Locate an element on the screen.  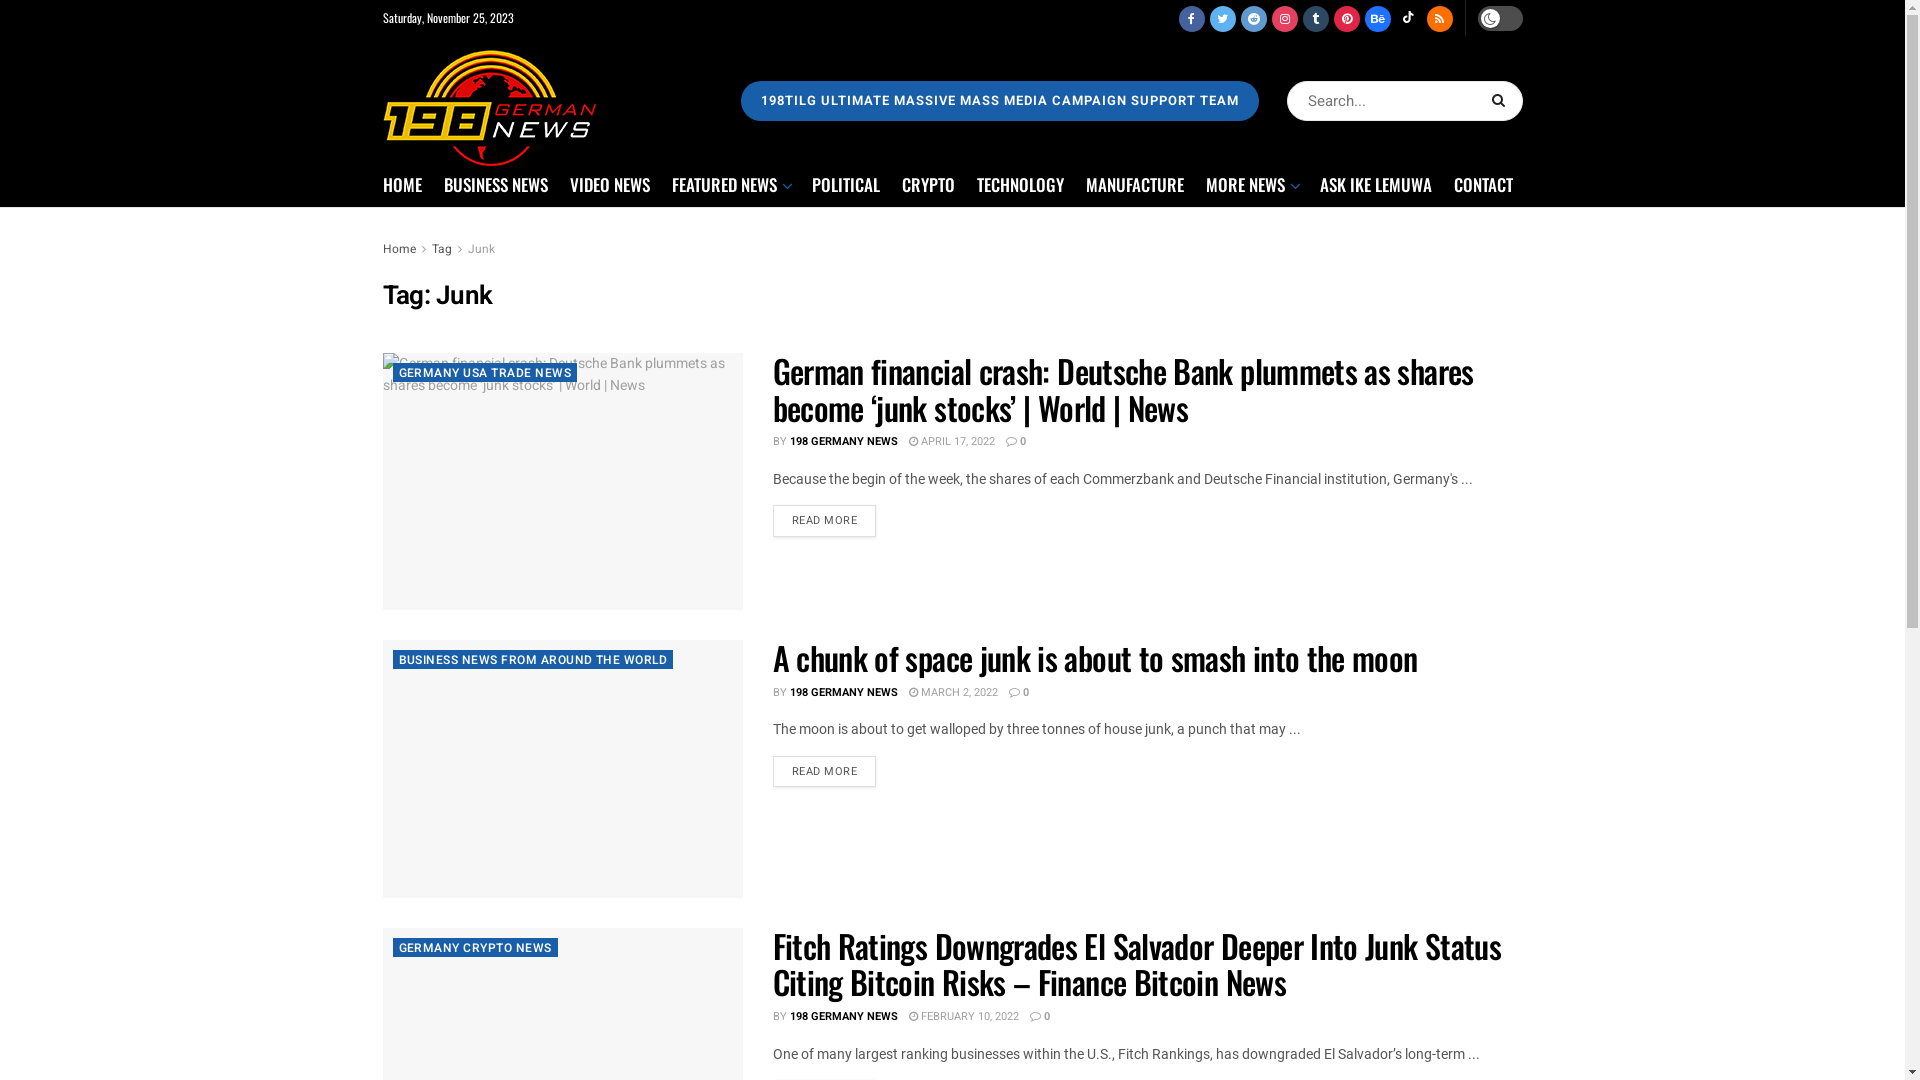
Junk is located at coordinates (482, 249).